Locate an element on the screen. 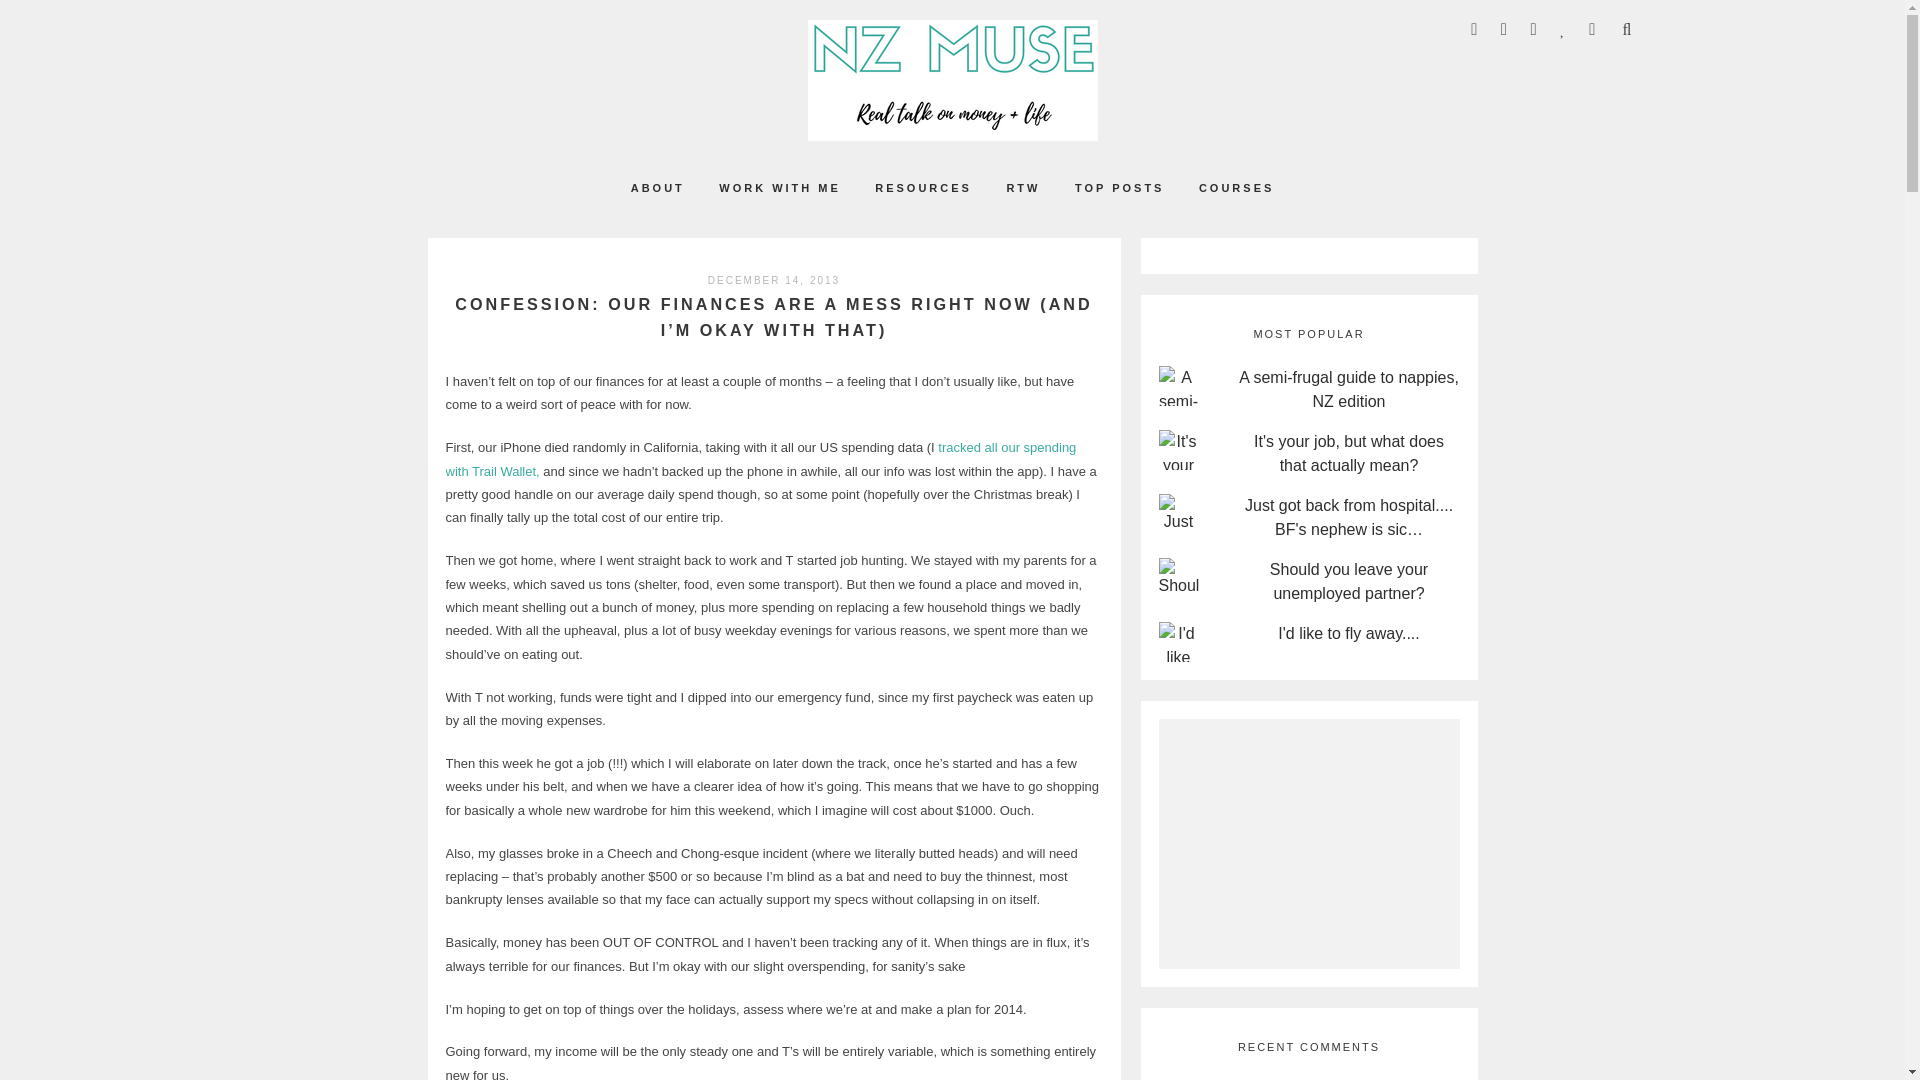  TOP POSTS is located at coordinates (1120, 188).